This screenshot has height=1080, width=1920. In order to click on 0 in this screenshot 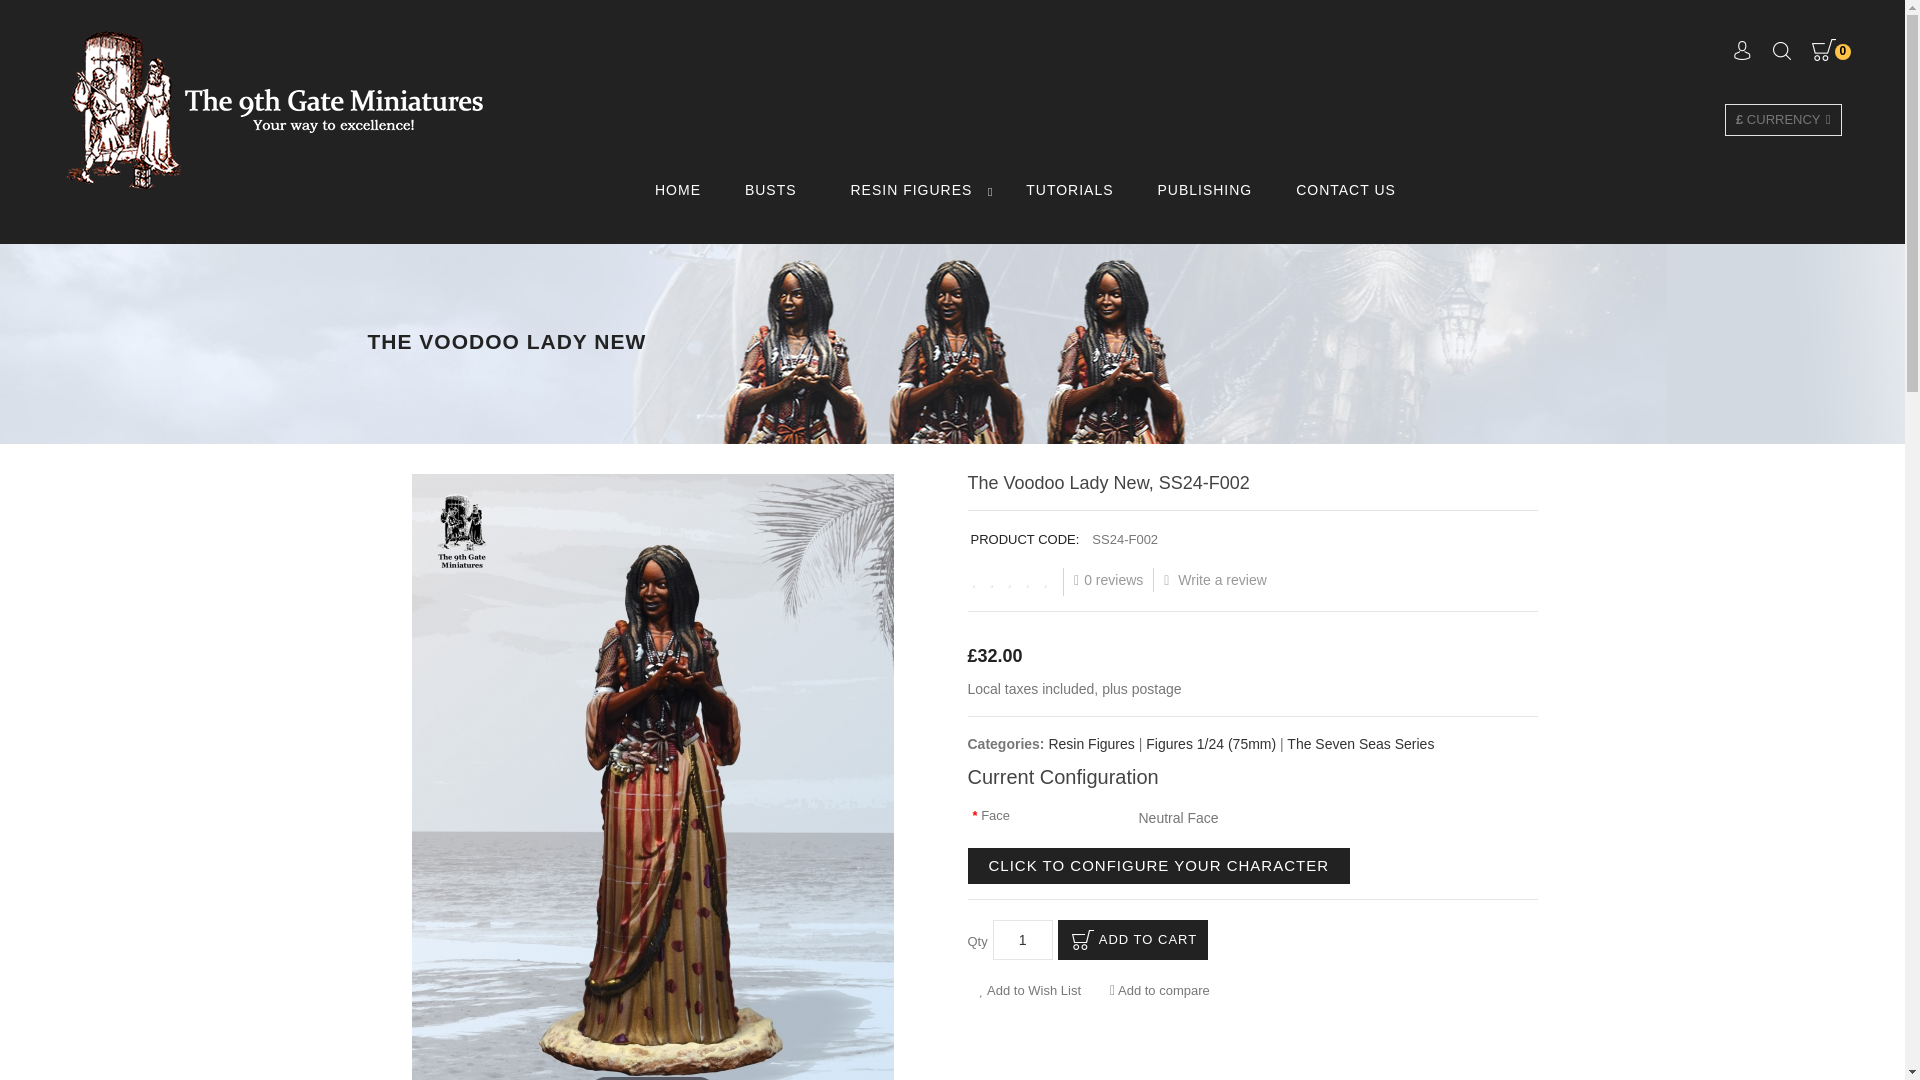, I will do `click(1830, 48)`.